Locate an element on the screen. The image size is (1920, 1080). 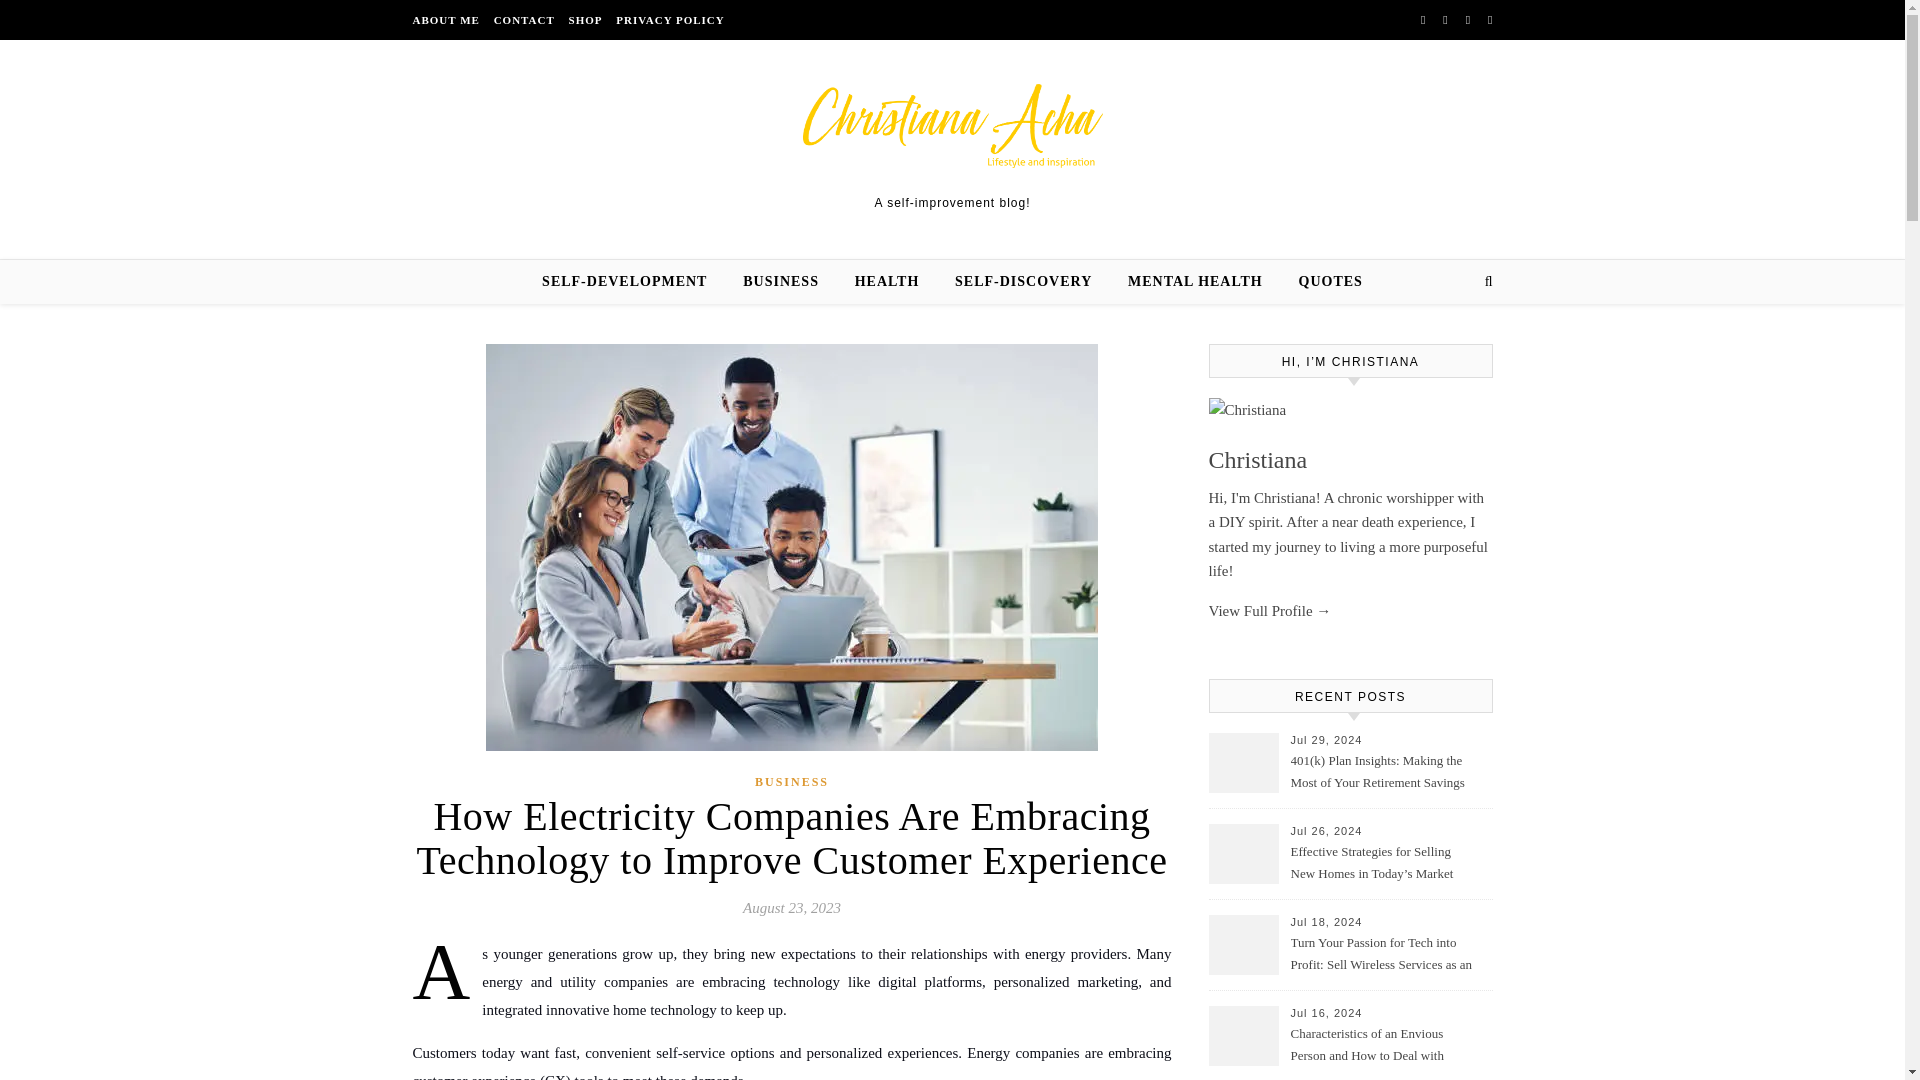
HEALTH is located at coordinates (888, 282).